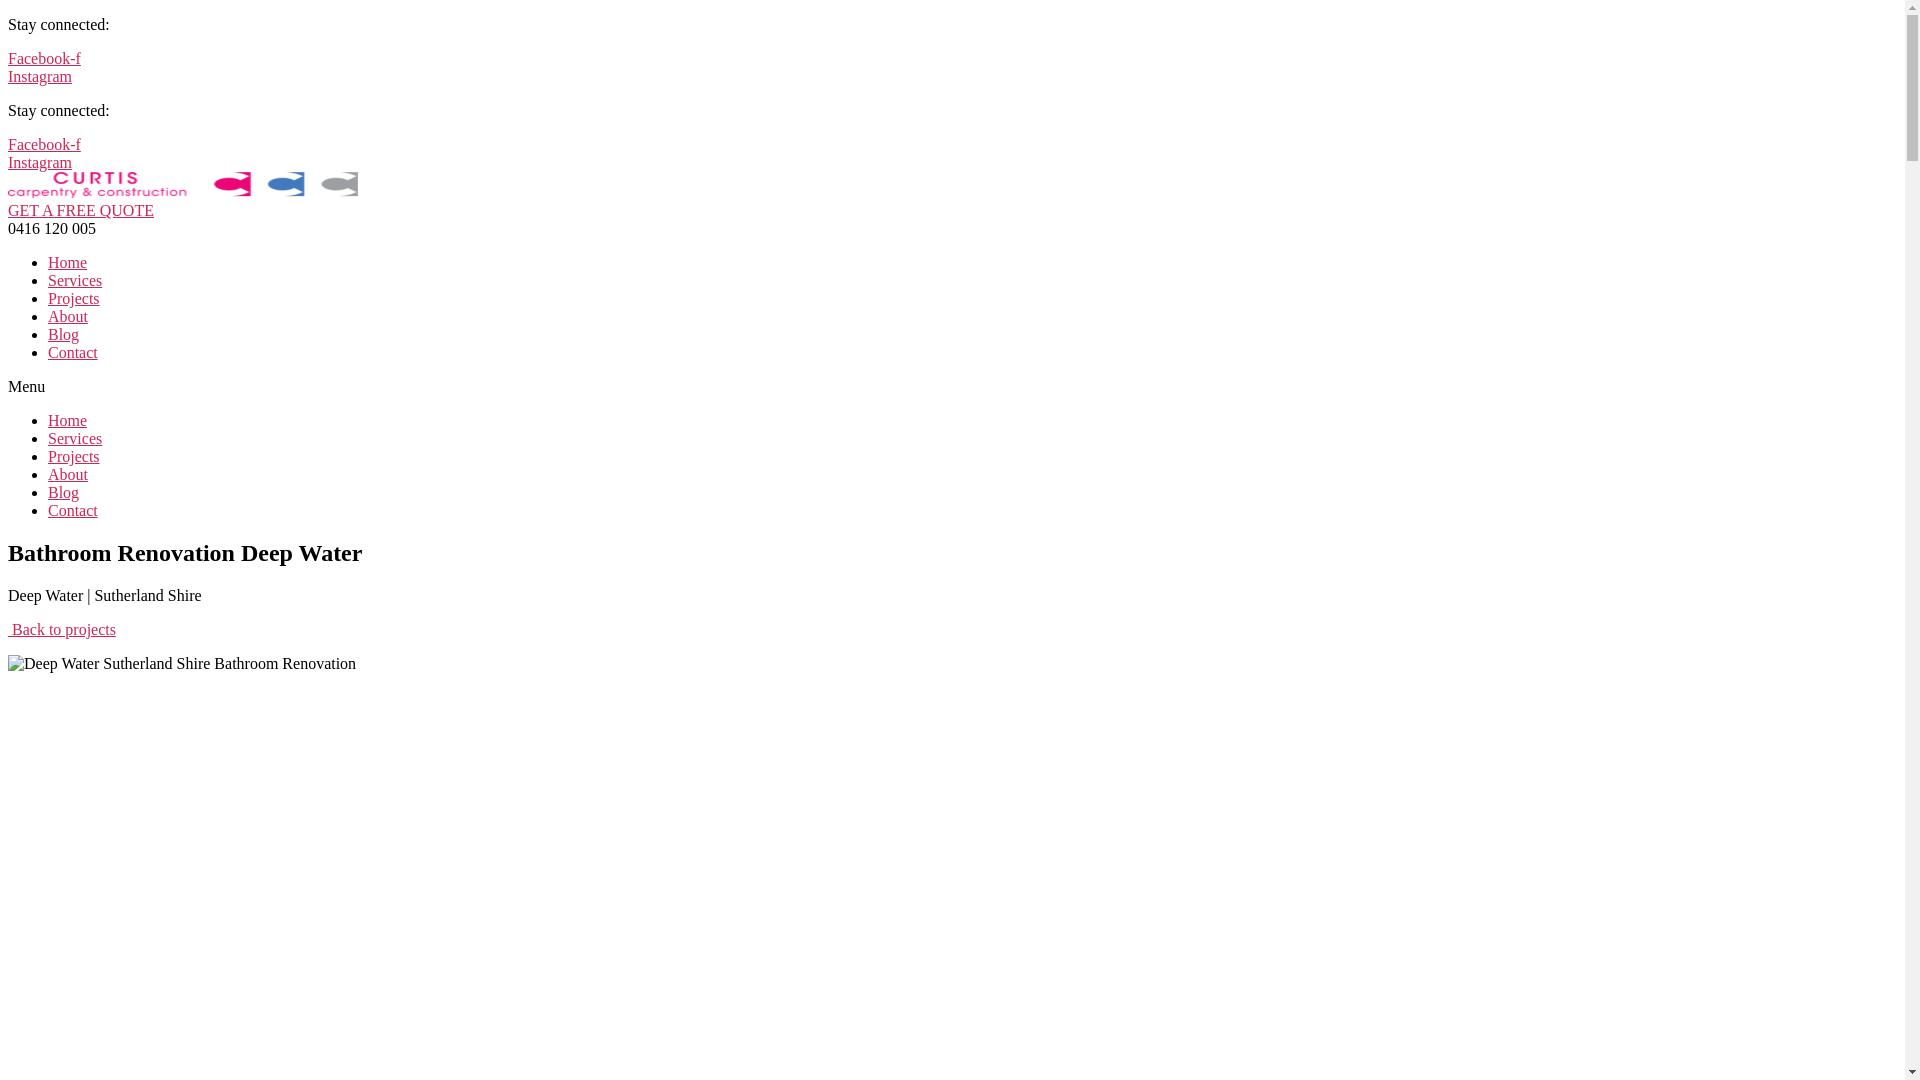 The image size is (1920, 1080). What do you see at coordinates (73, 510) in the screenshot?
I see `Contact` at bounding box center [73, 510].